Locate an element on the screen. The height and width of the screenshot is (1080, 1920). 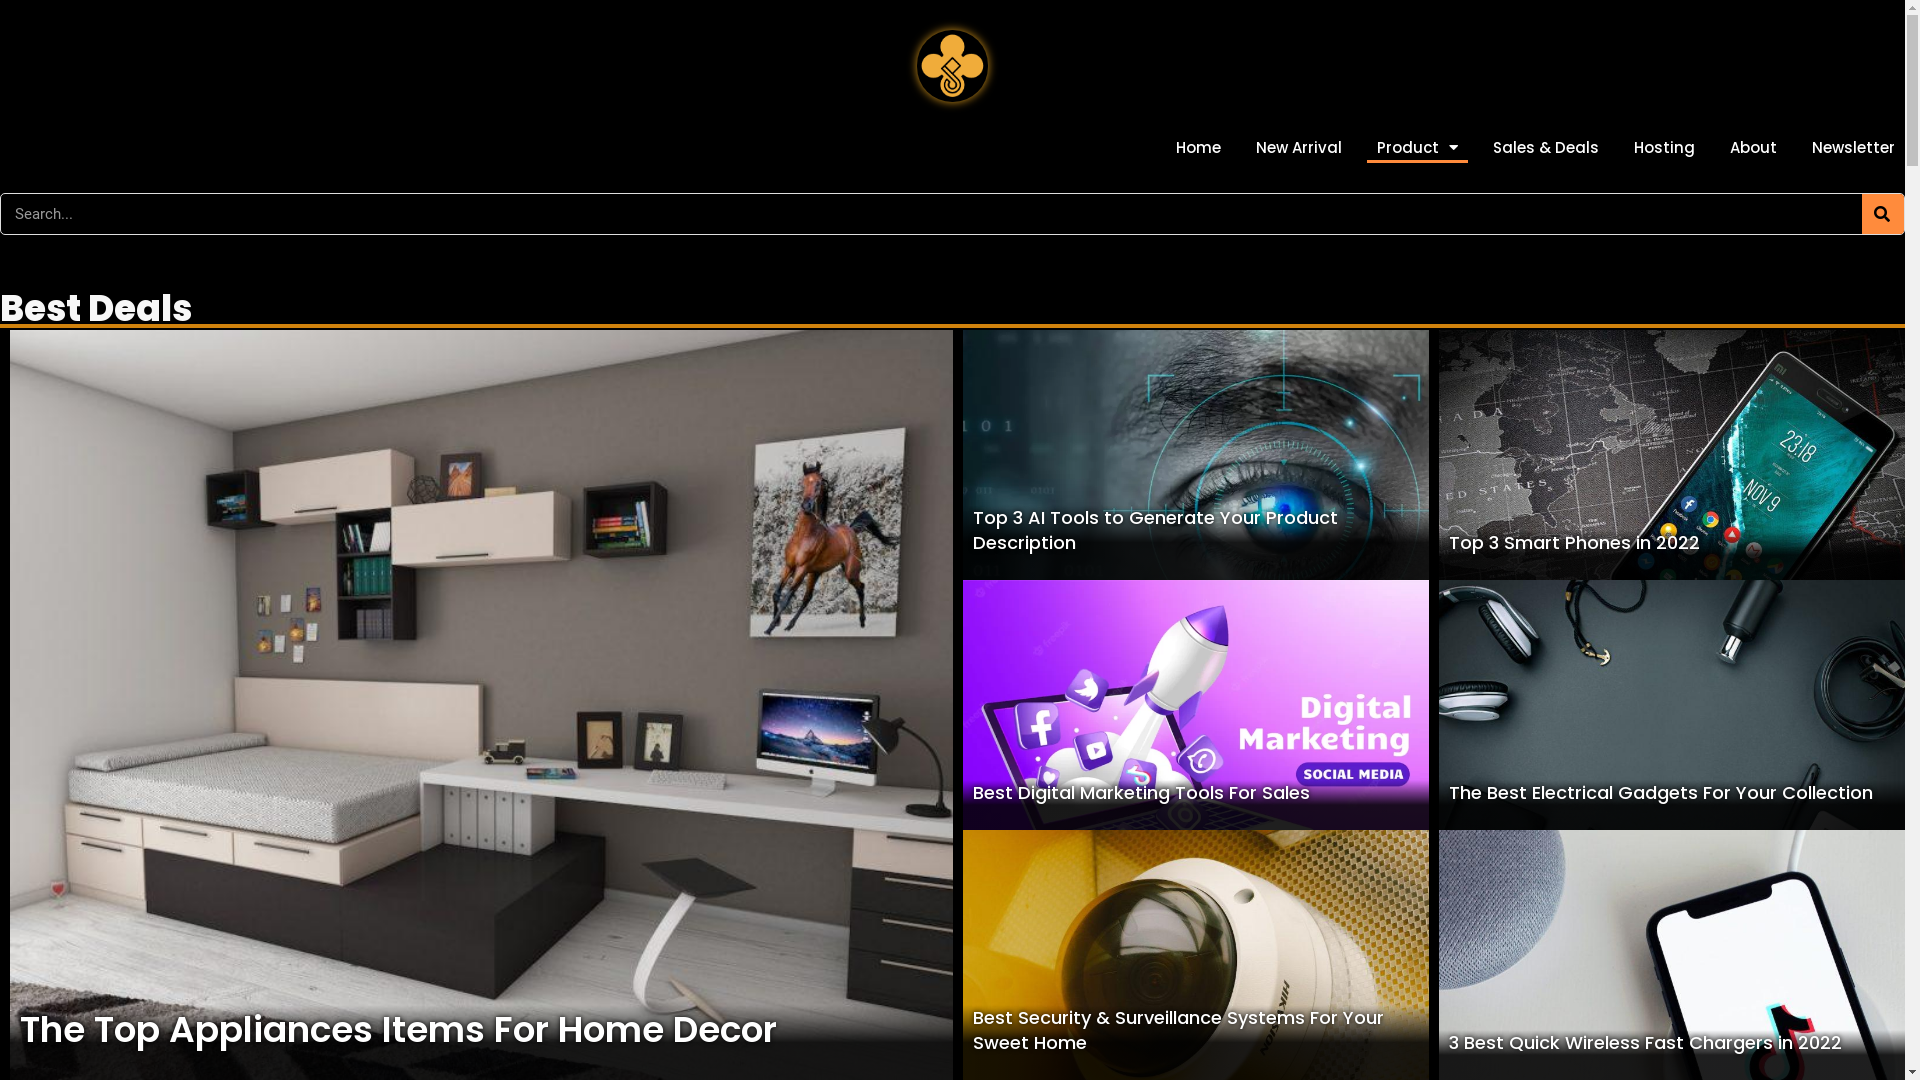
Newsletter is located at coordinates (1854, 148).